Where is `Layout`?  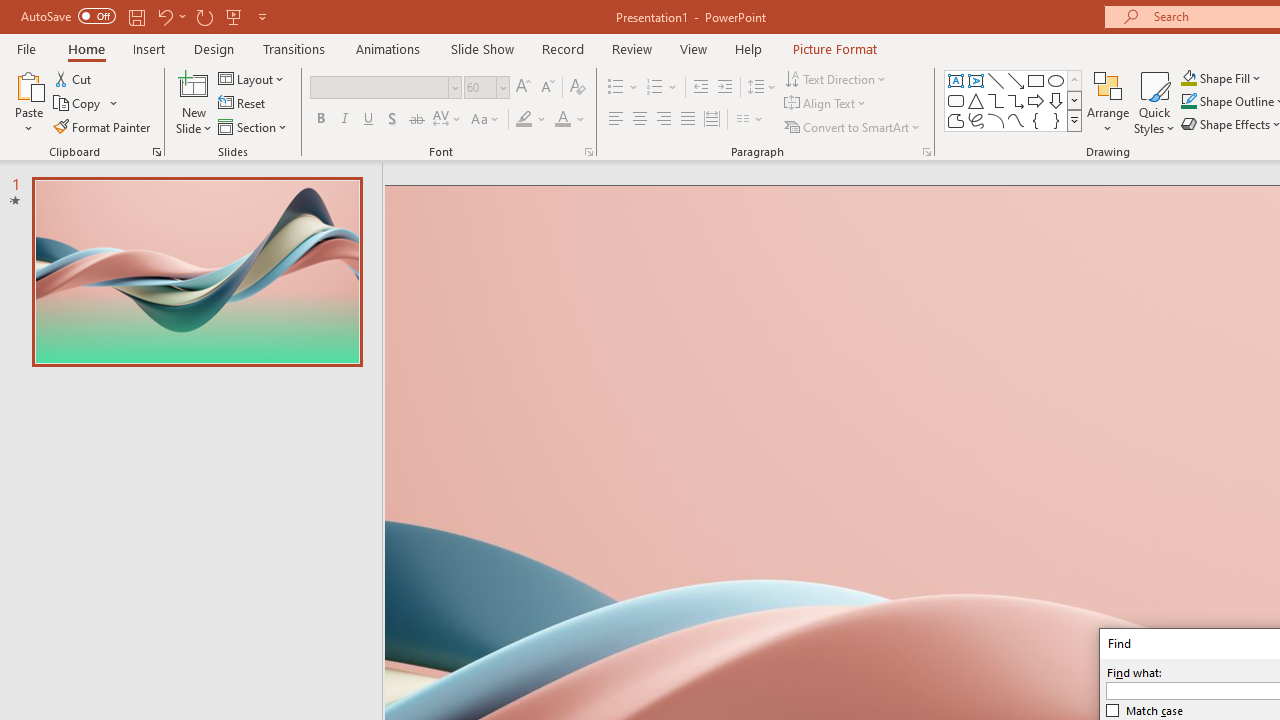 Layout is located at coordinates (252, 78).